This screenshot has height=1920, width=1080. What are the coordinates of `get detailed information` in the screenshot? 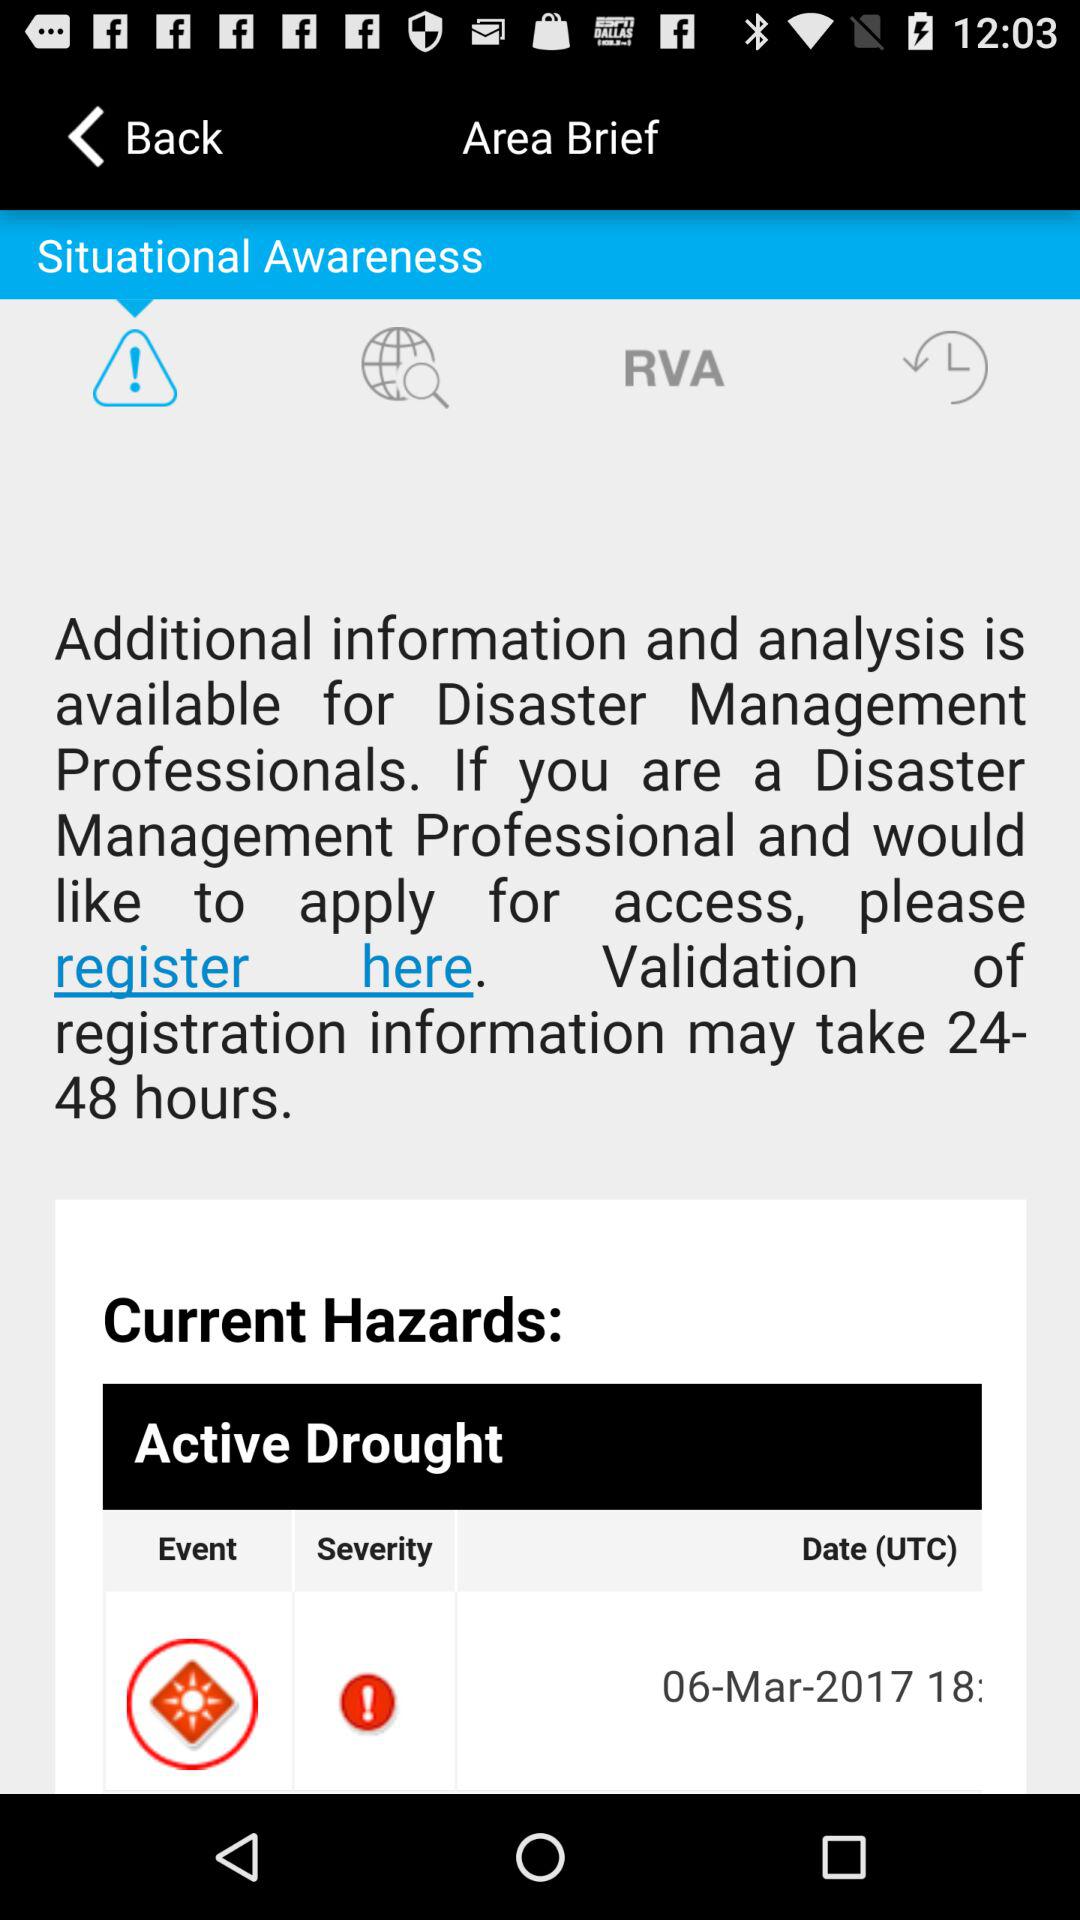 It's located at (540, 1114).